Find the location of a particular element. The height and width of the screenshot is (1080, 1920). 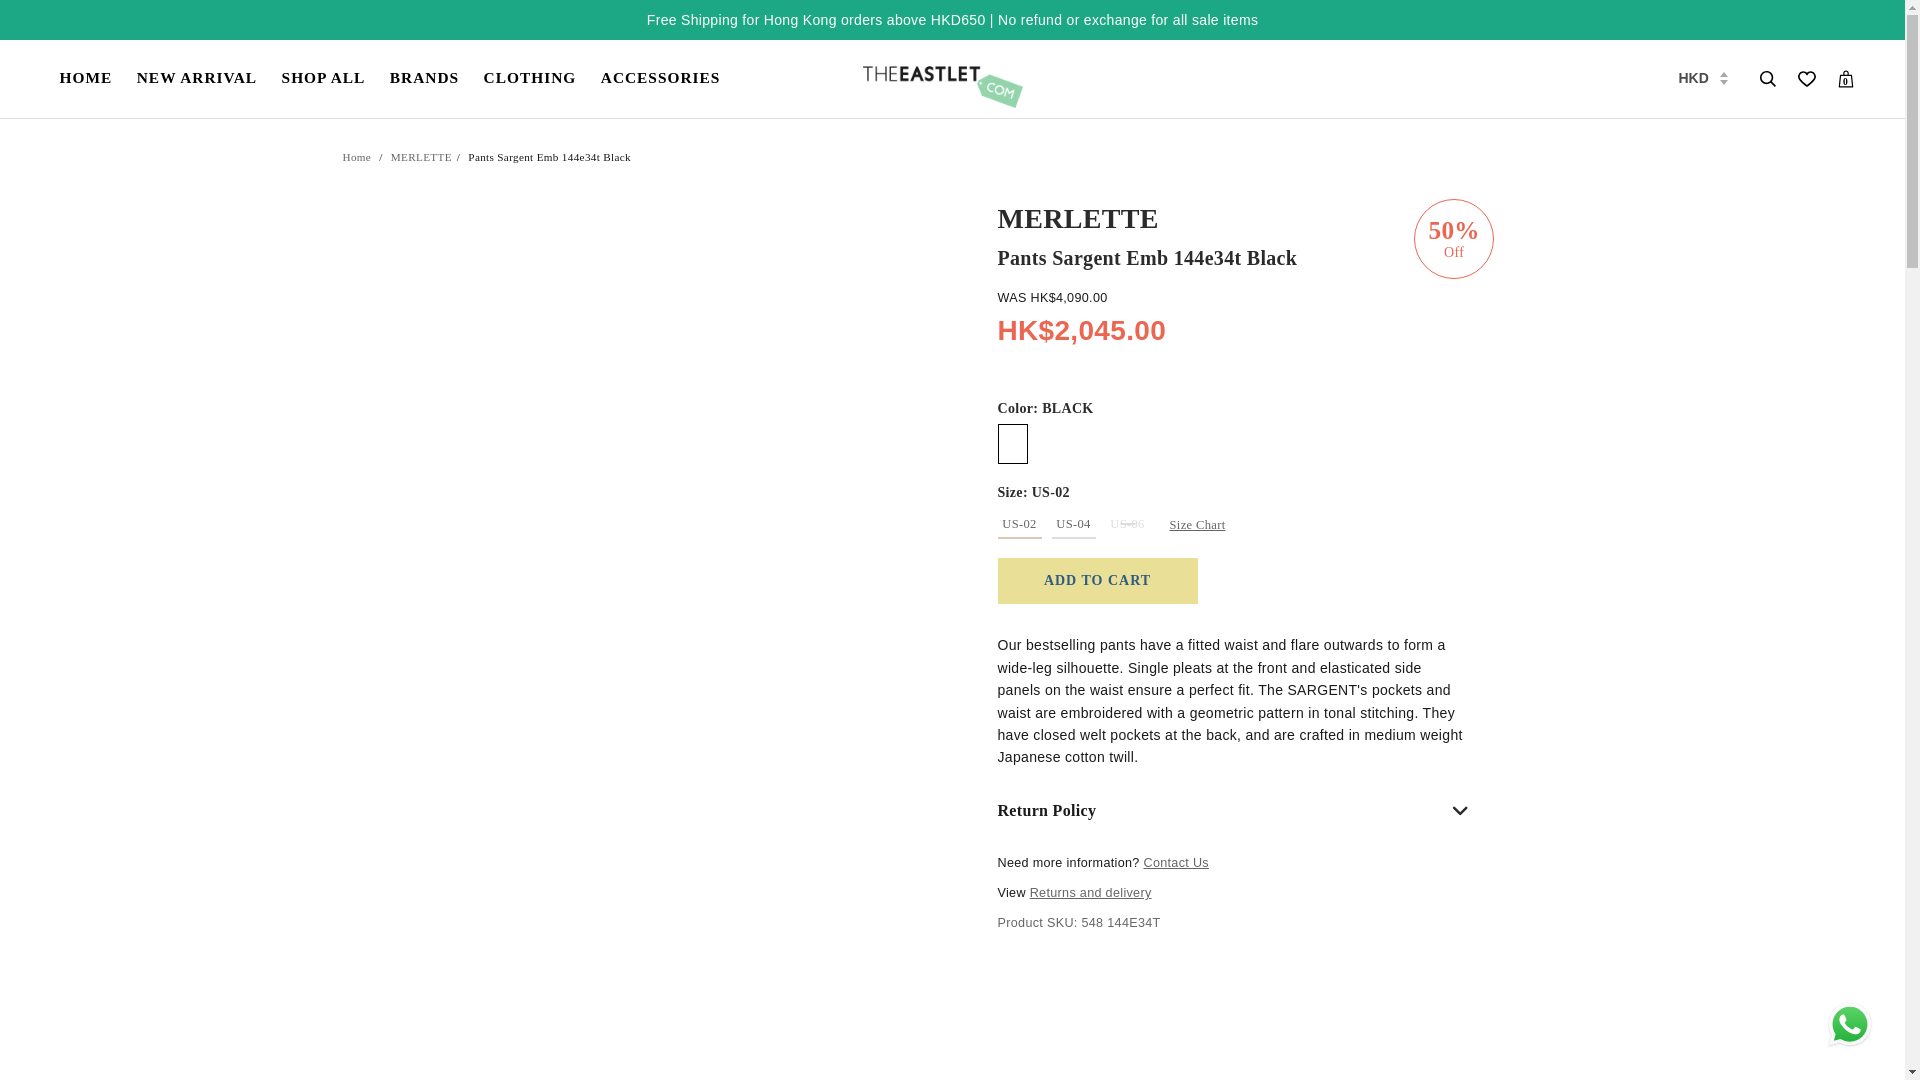

NEW ARRIVAL is located at coordinates (196, 78).